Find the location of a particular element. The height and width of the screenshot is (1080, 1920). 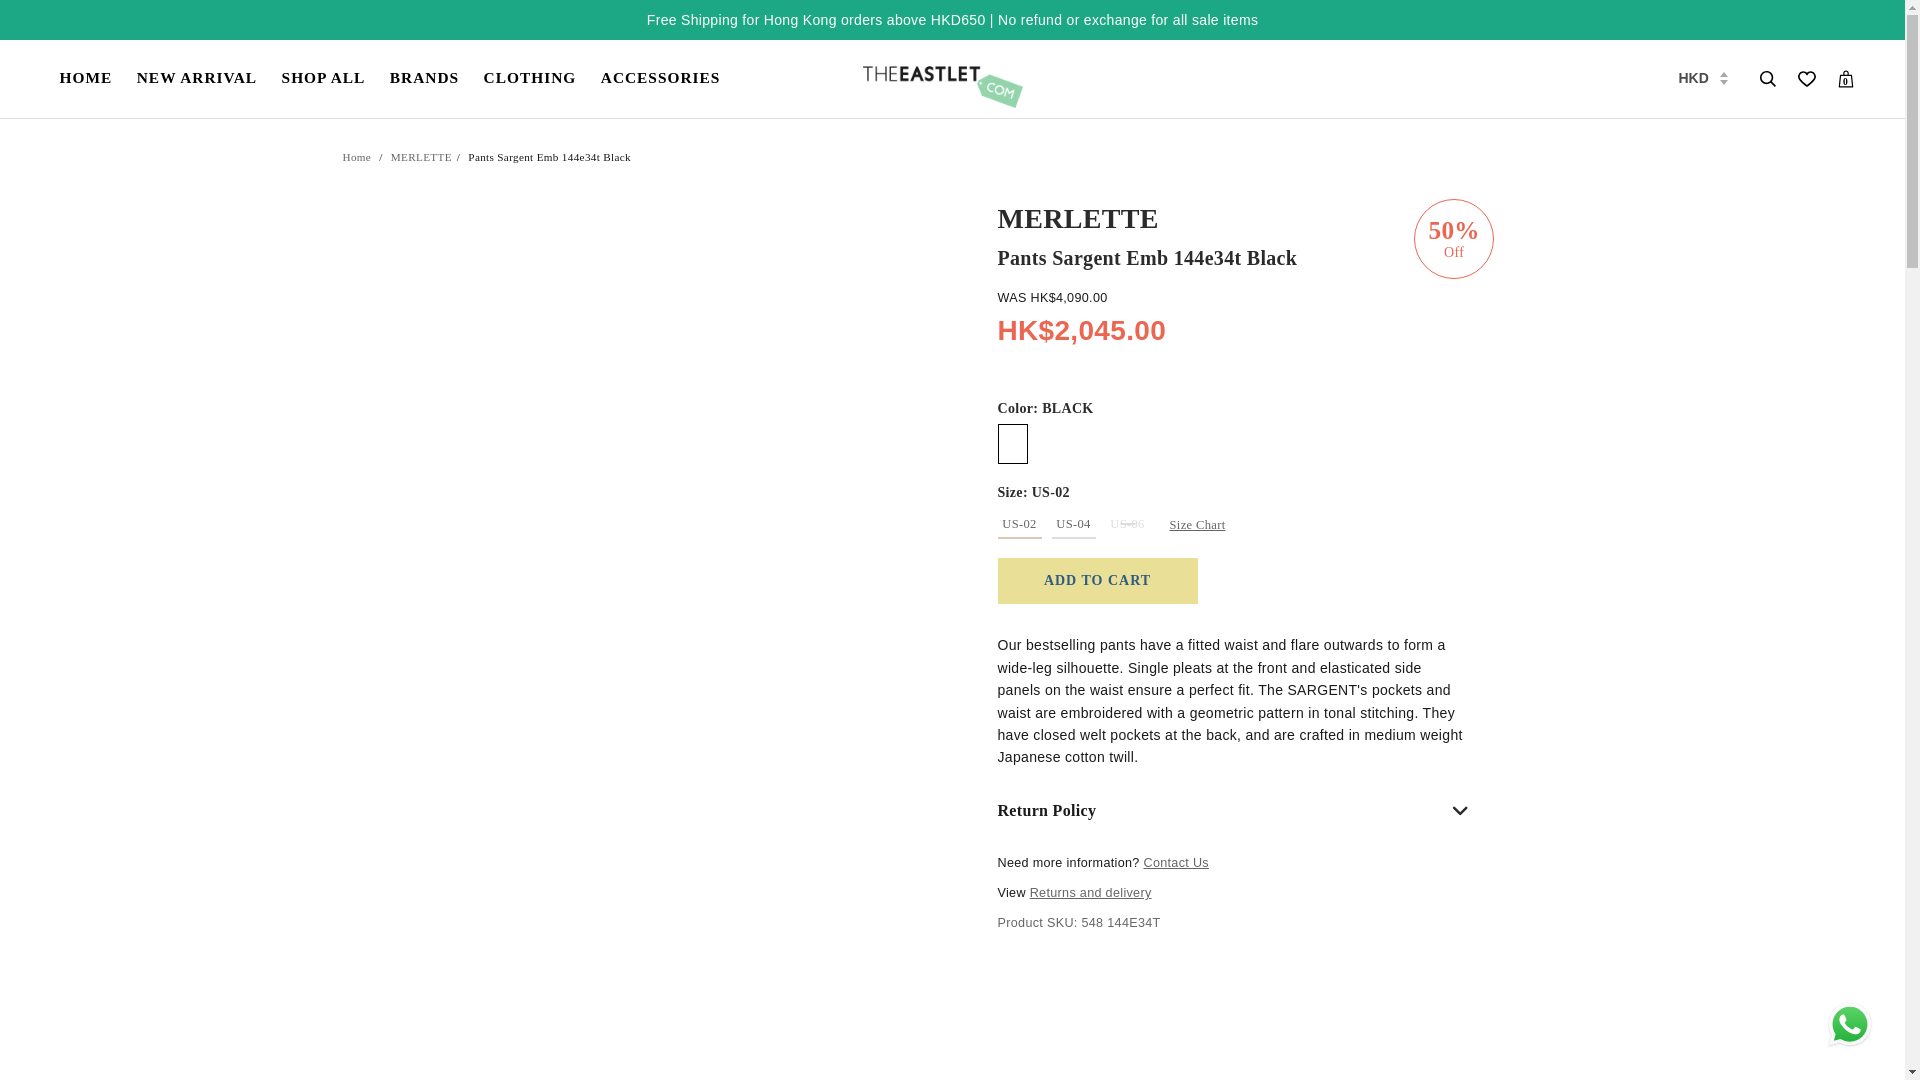

NEW ARRIVAL is located at coordinates (196, 78).